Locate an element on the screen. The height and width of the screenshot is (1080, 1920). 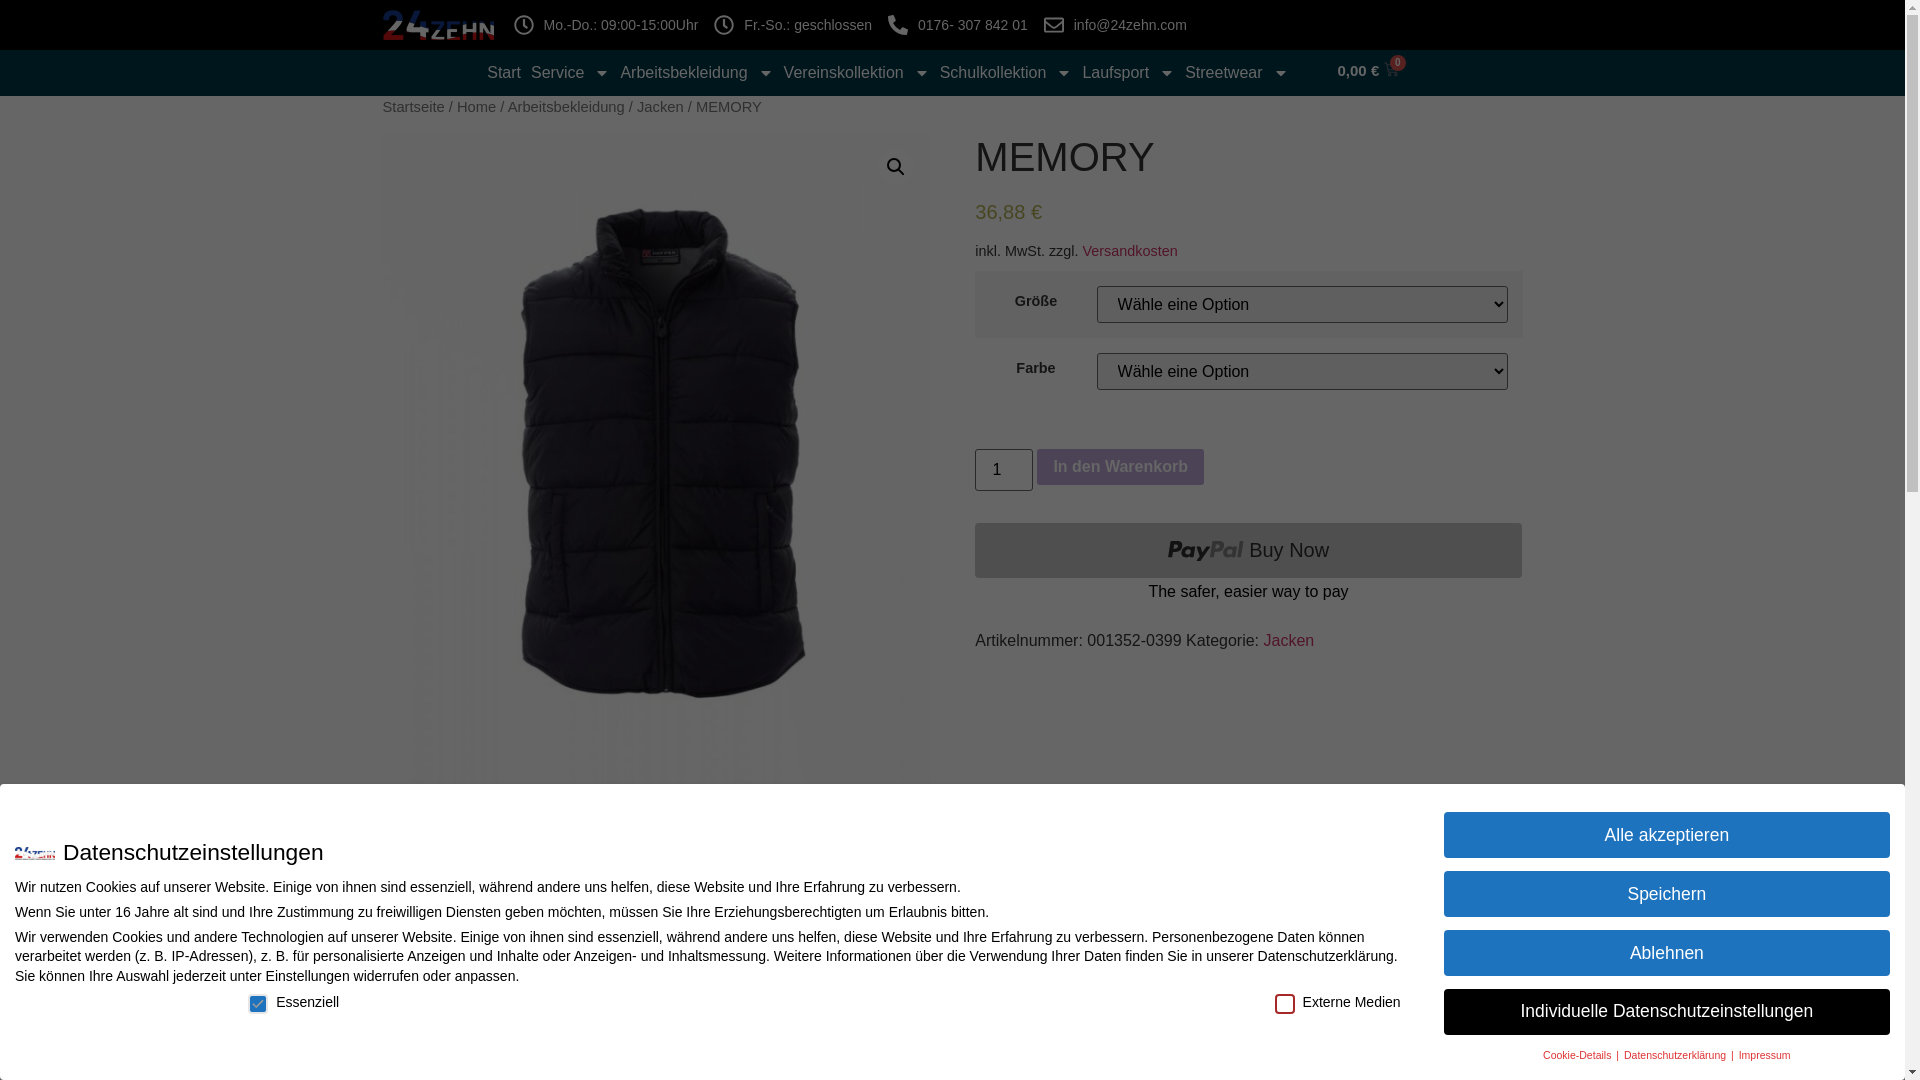
Rot_56 is located at coordinates (656, 544).